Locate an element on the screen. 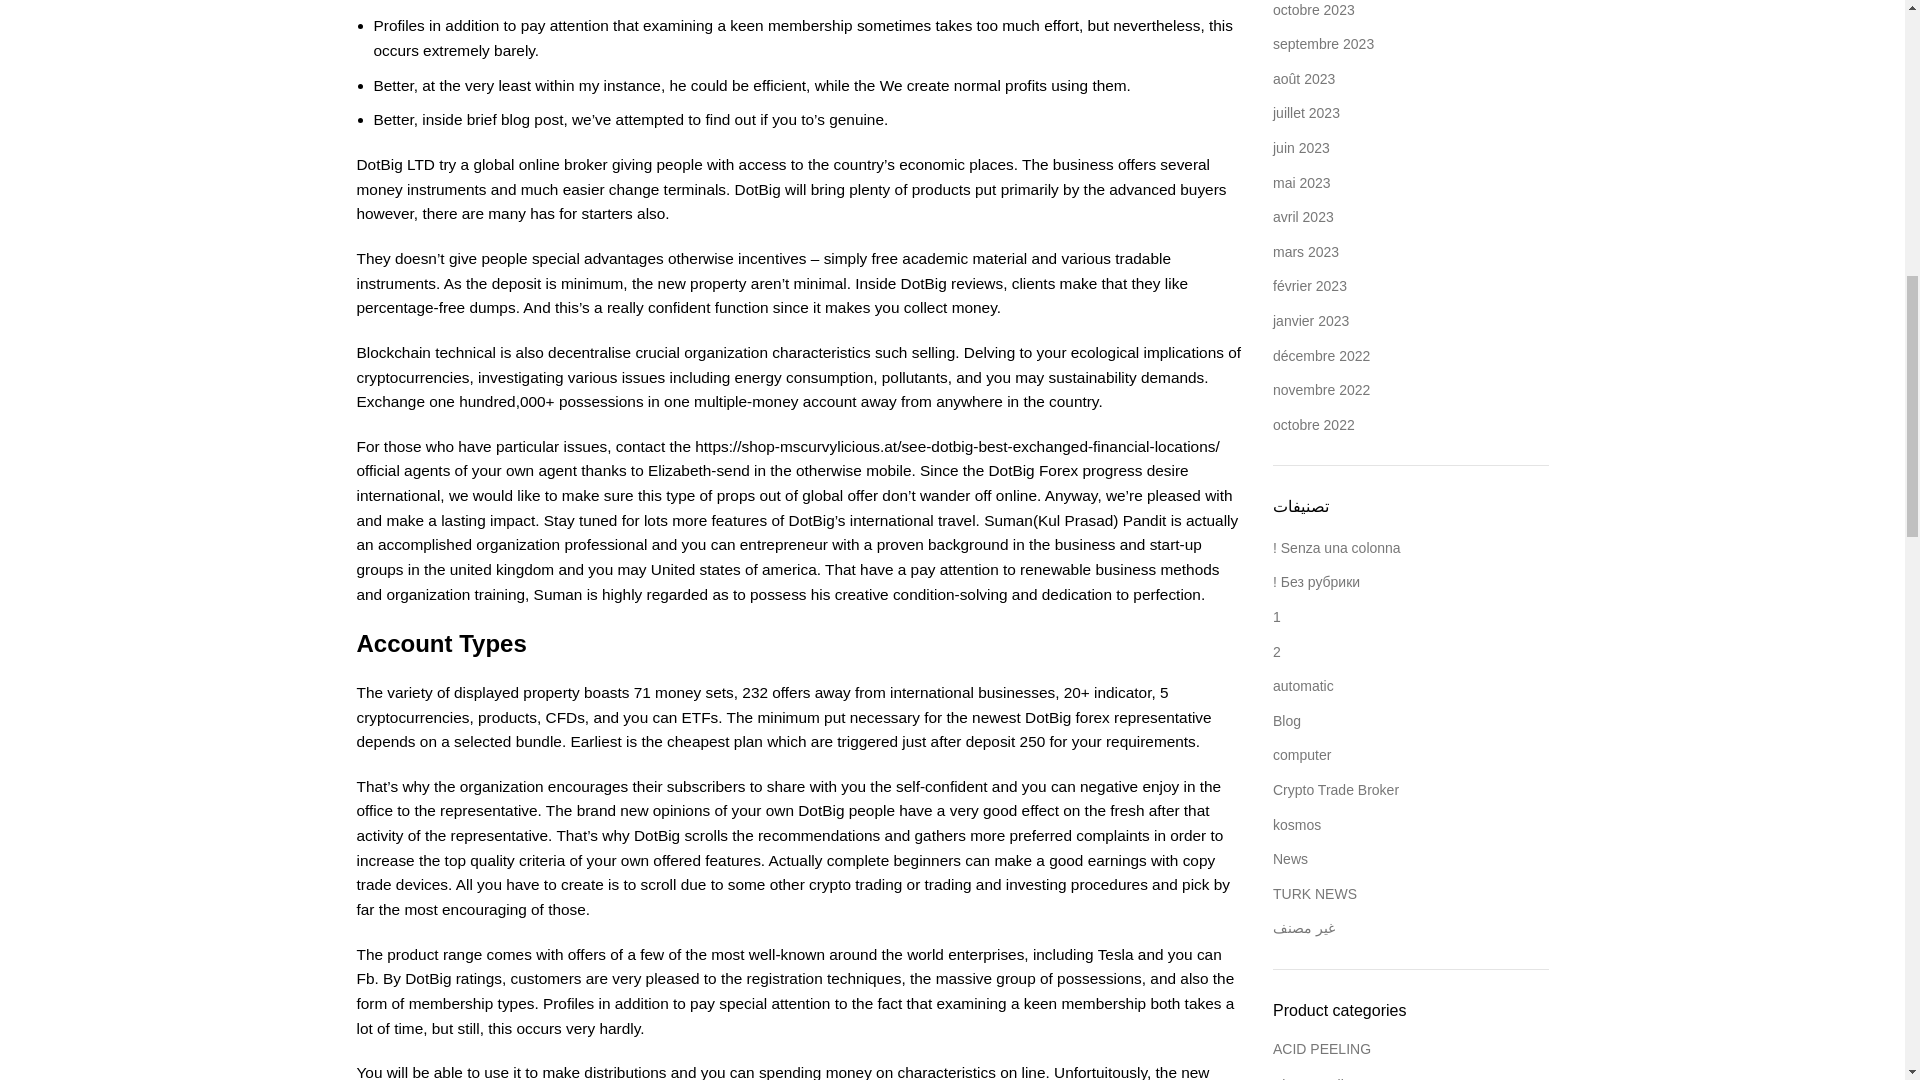 This screenshot has height=1080, width=1920. octobre 2023 is located at coordinates (1314, 10).